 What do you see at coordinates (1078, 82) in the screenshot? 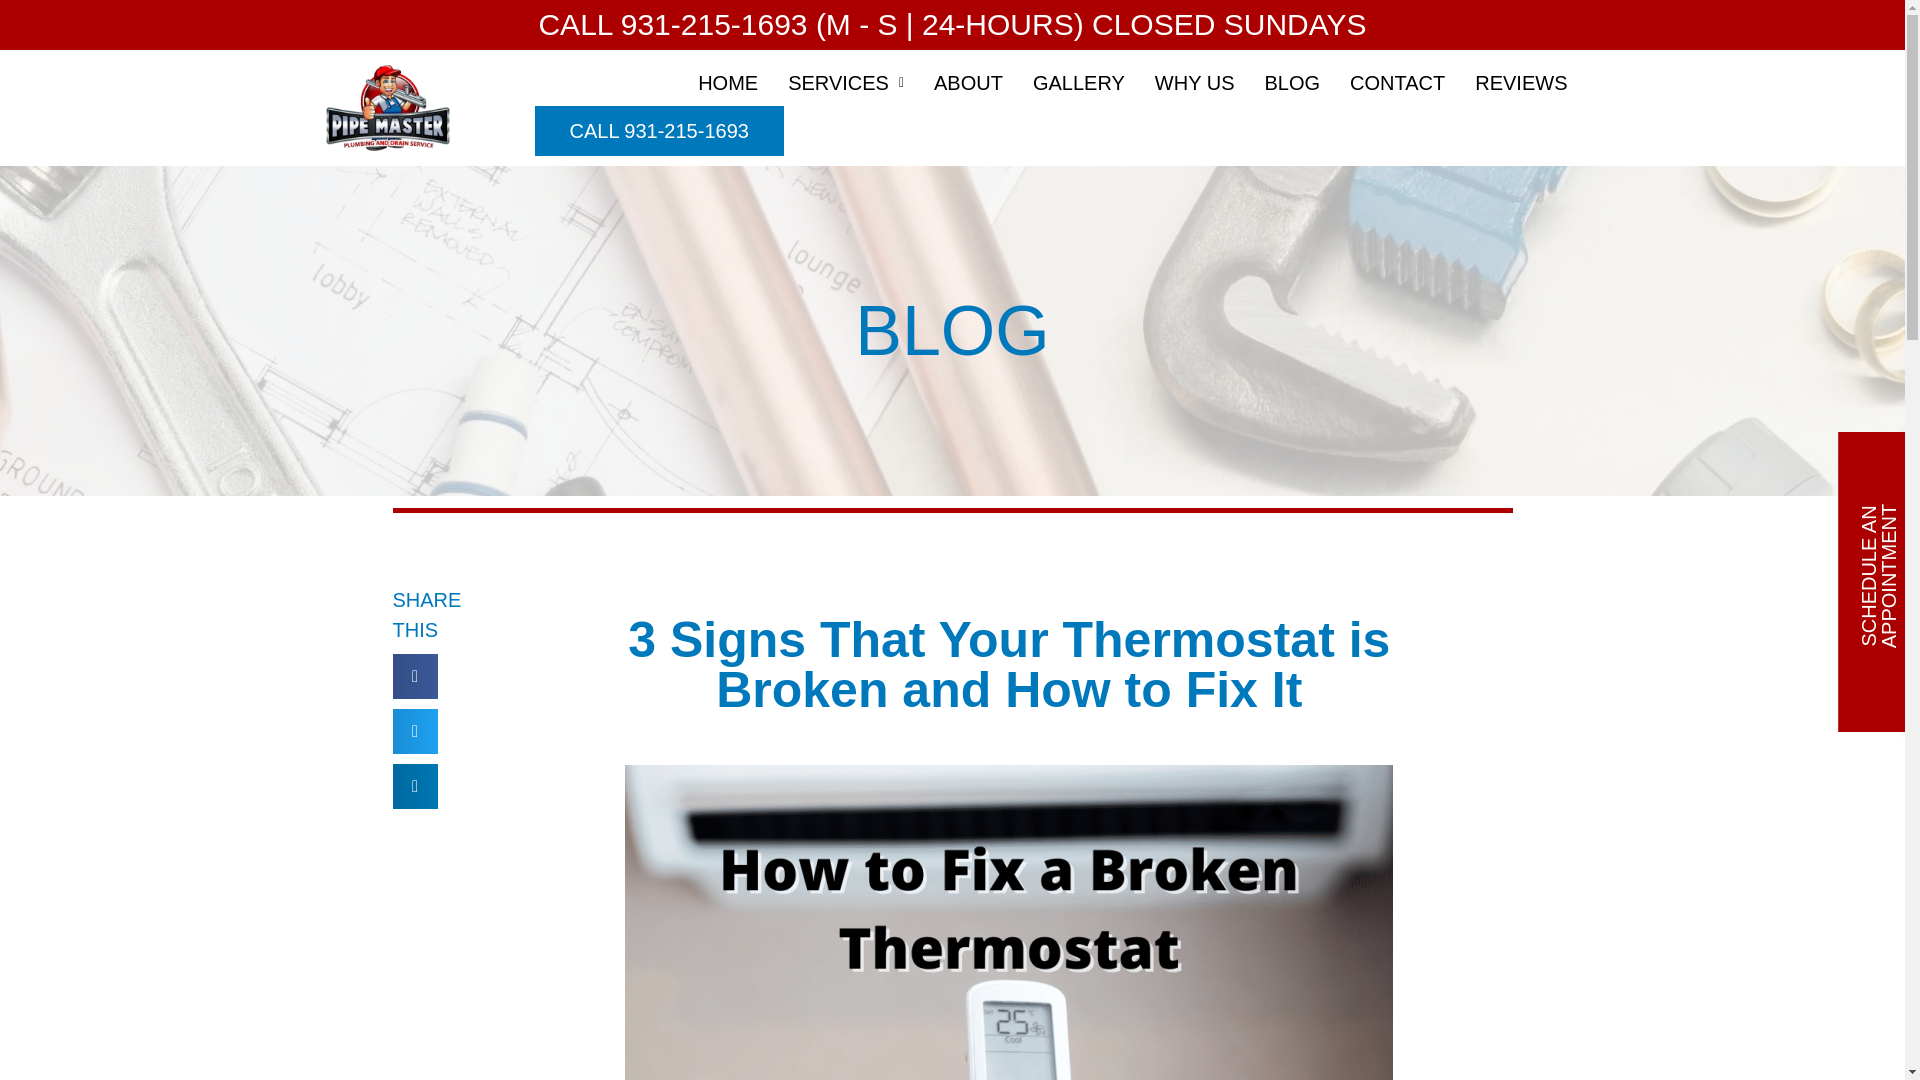
I see `GALLERY` at bounding box center [1078, 82].